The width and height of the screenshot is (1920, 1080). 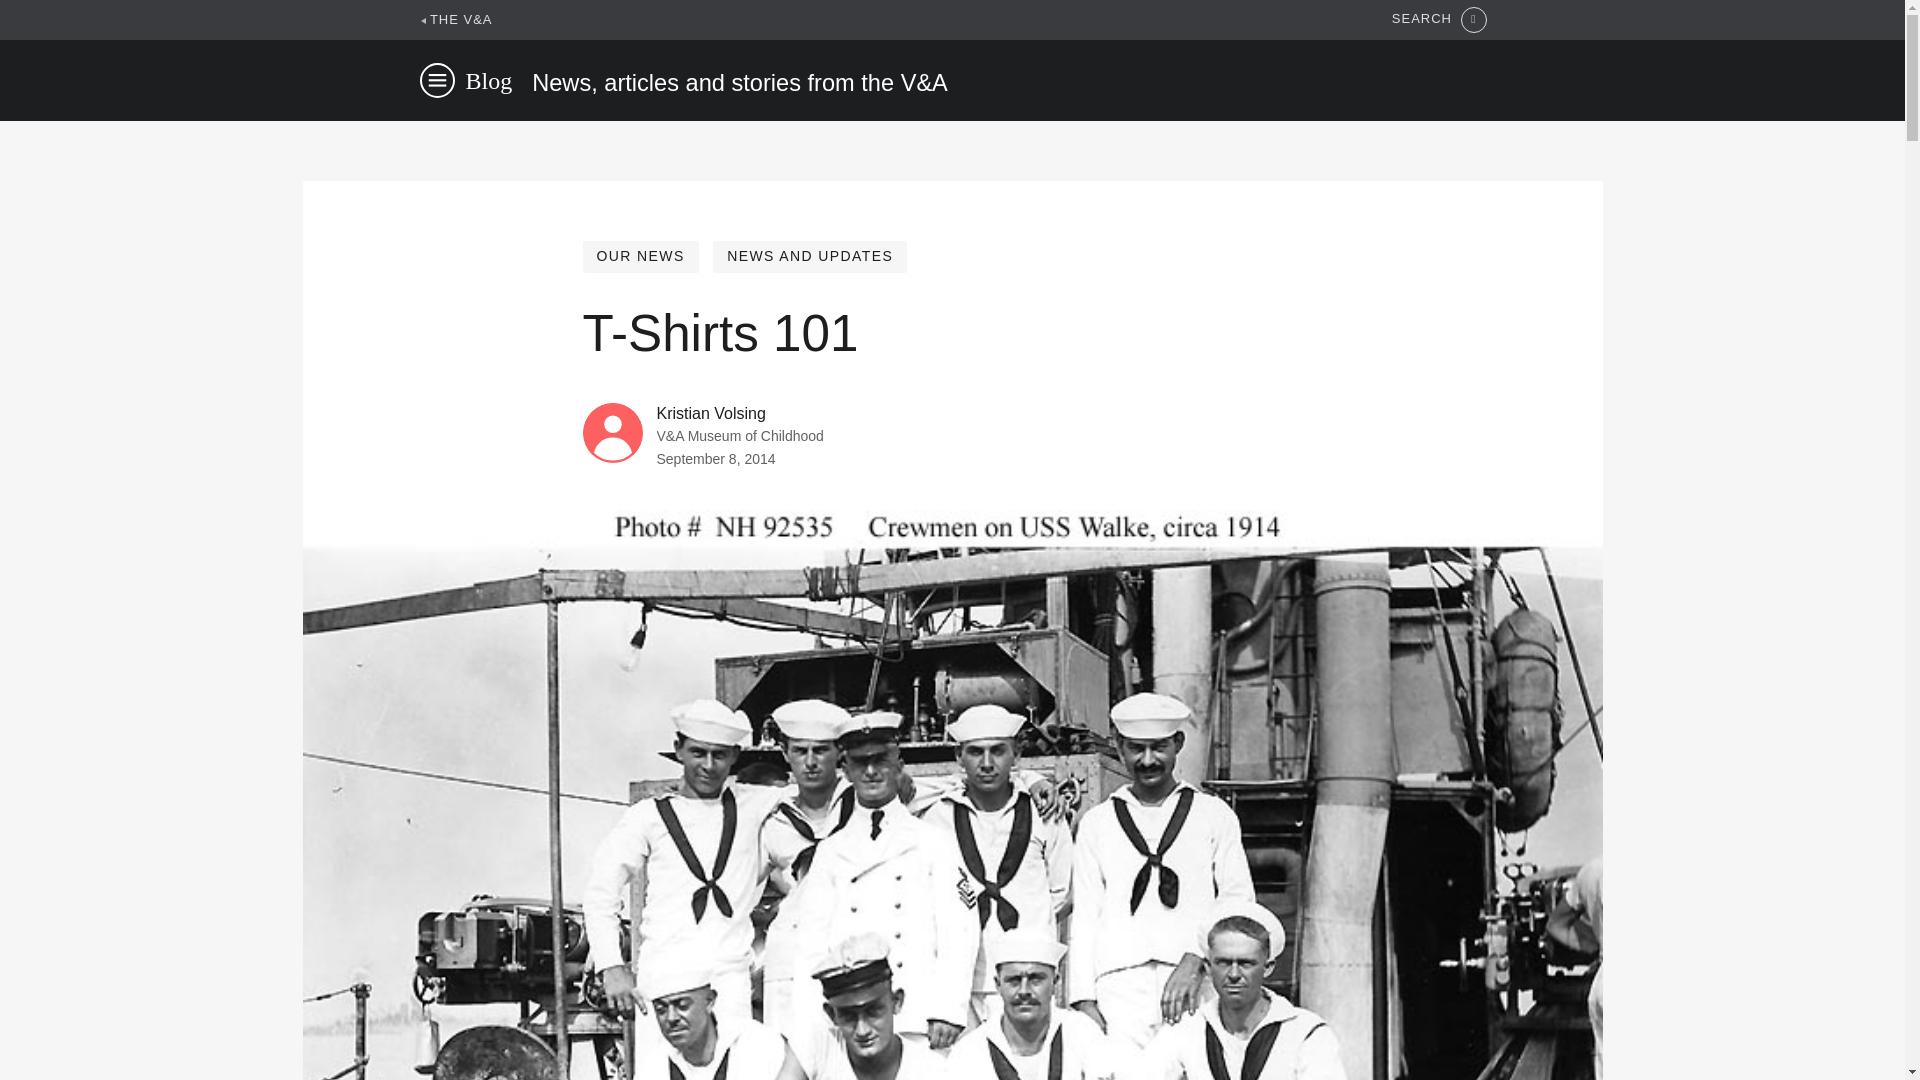 What do you see at coordinates (710, 414) in the screenshot?
I see `Posts by Kristian Volsing` at bounding box center [710, 414].